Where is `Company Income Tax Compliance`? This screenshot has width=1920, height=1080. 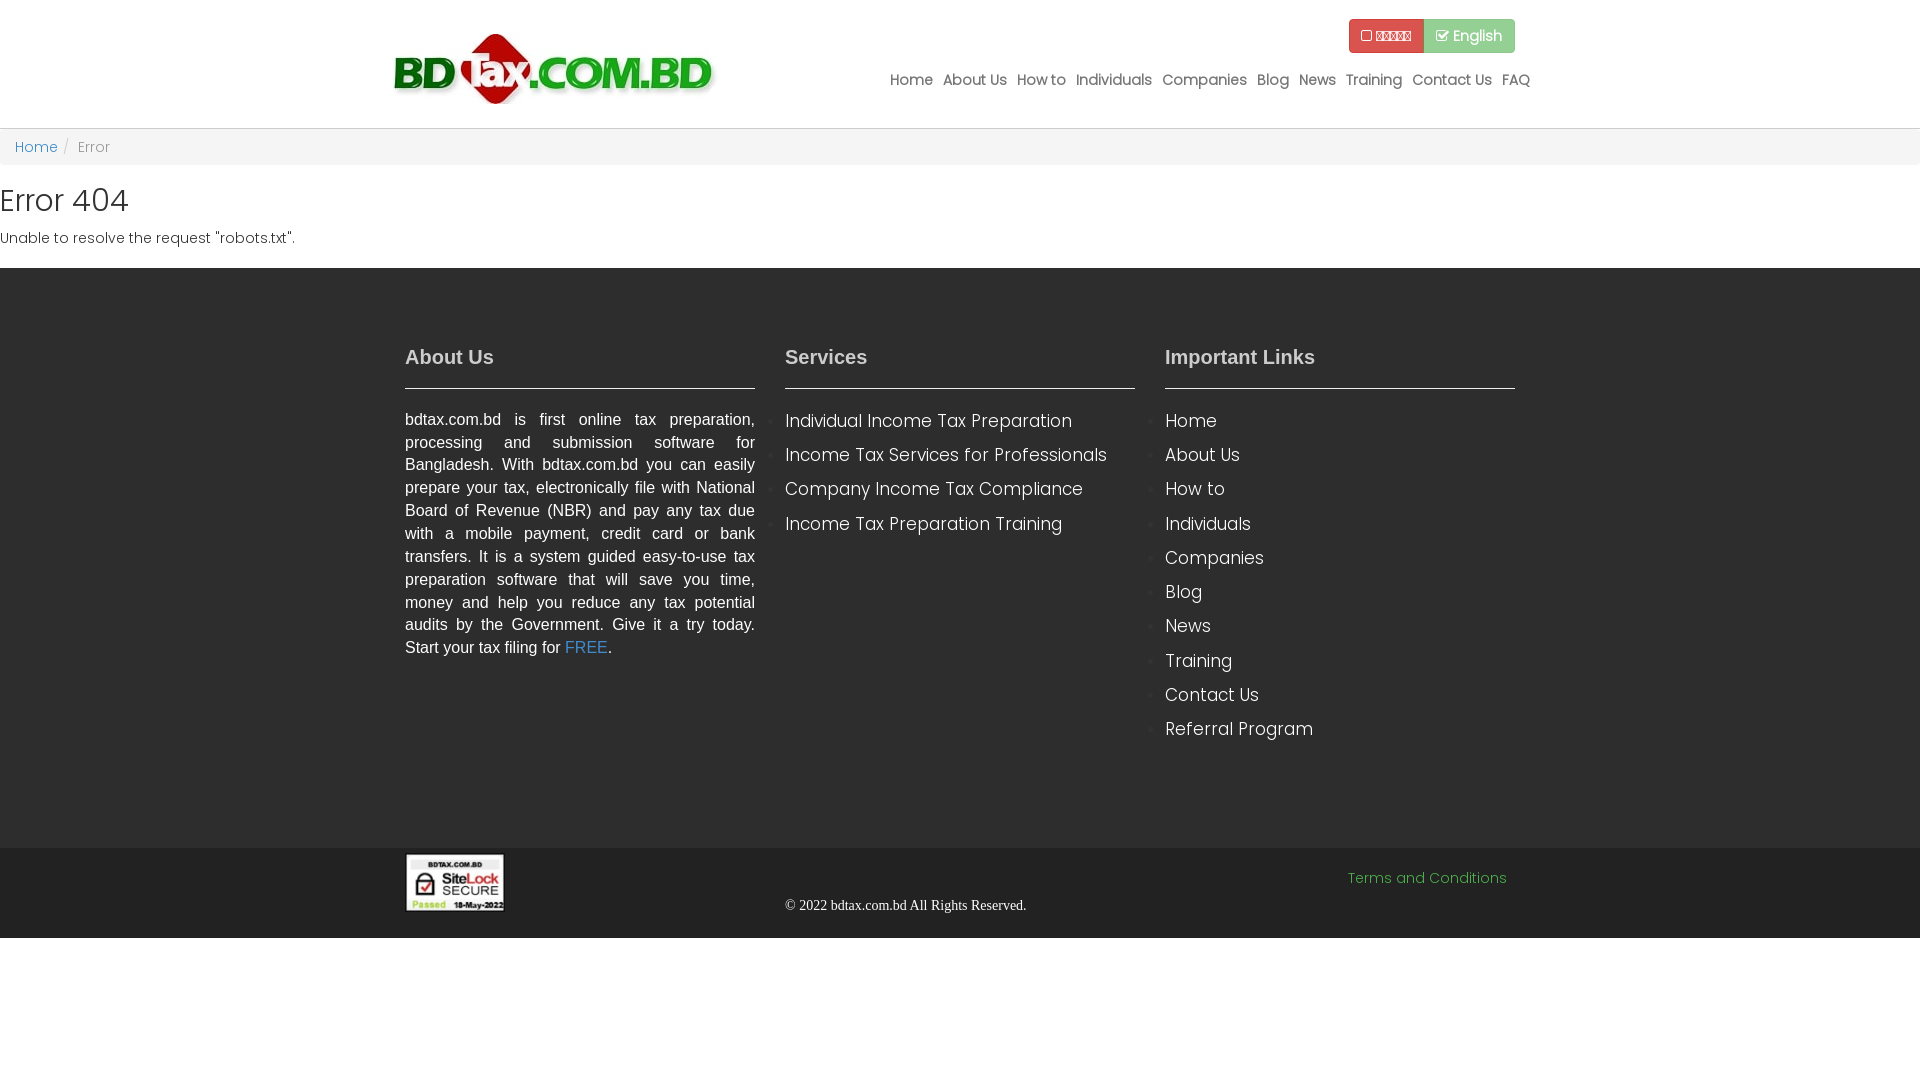
Company Income Tax Compliance is located at coordinates (960, 489).